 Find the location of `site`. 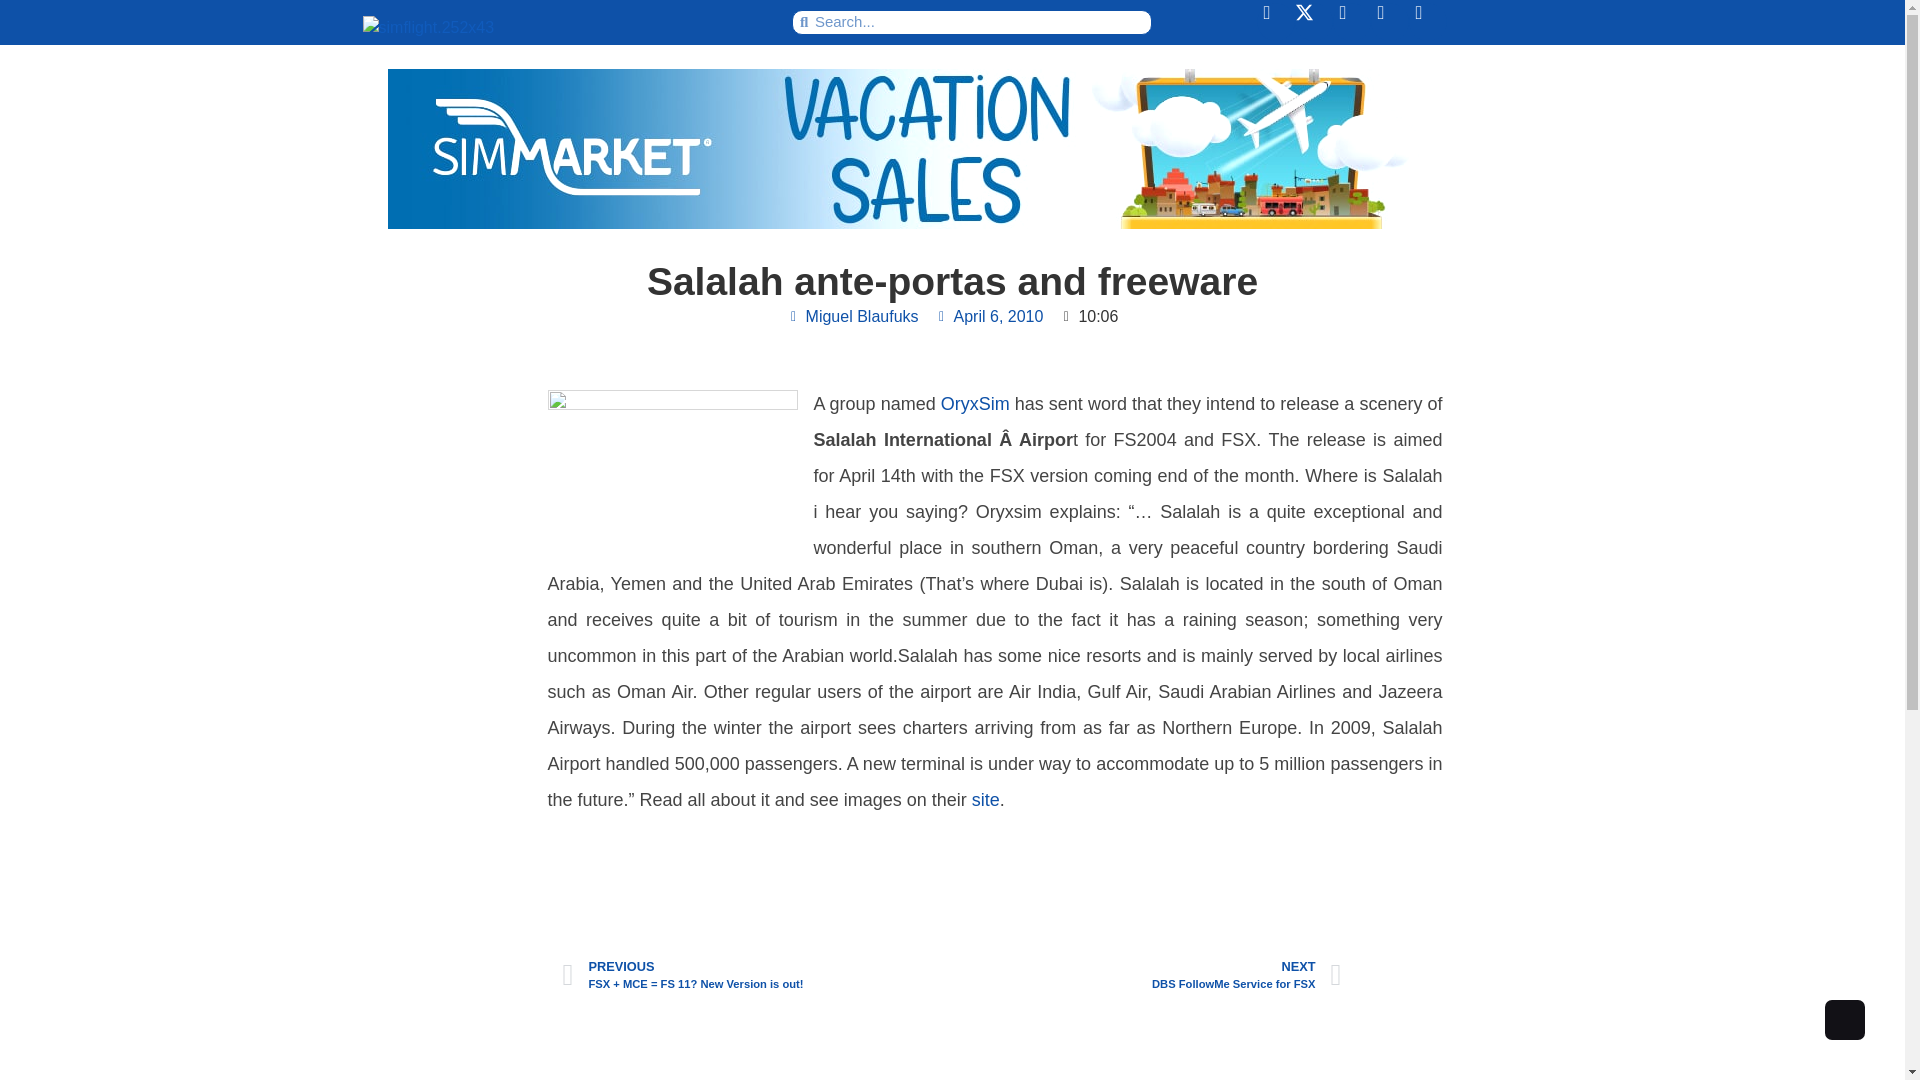

site is located at coordinates (990, 316).